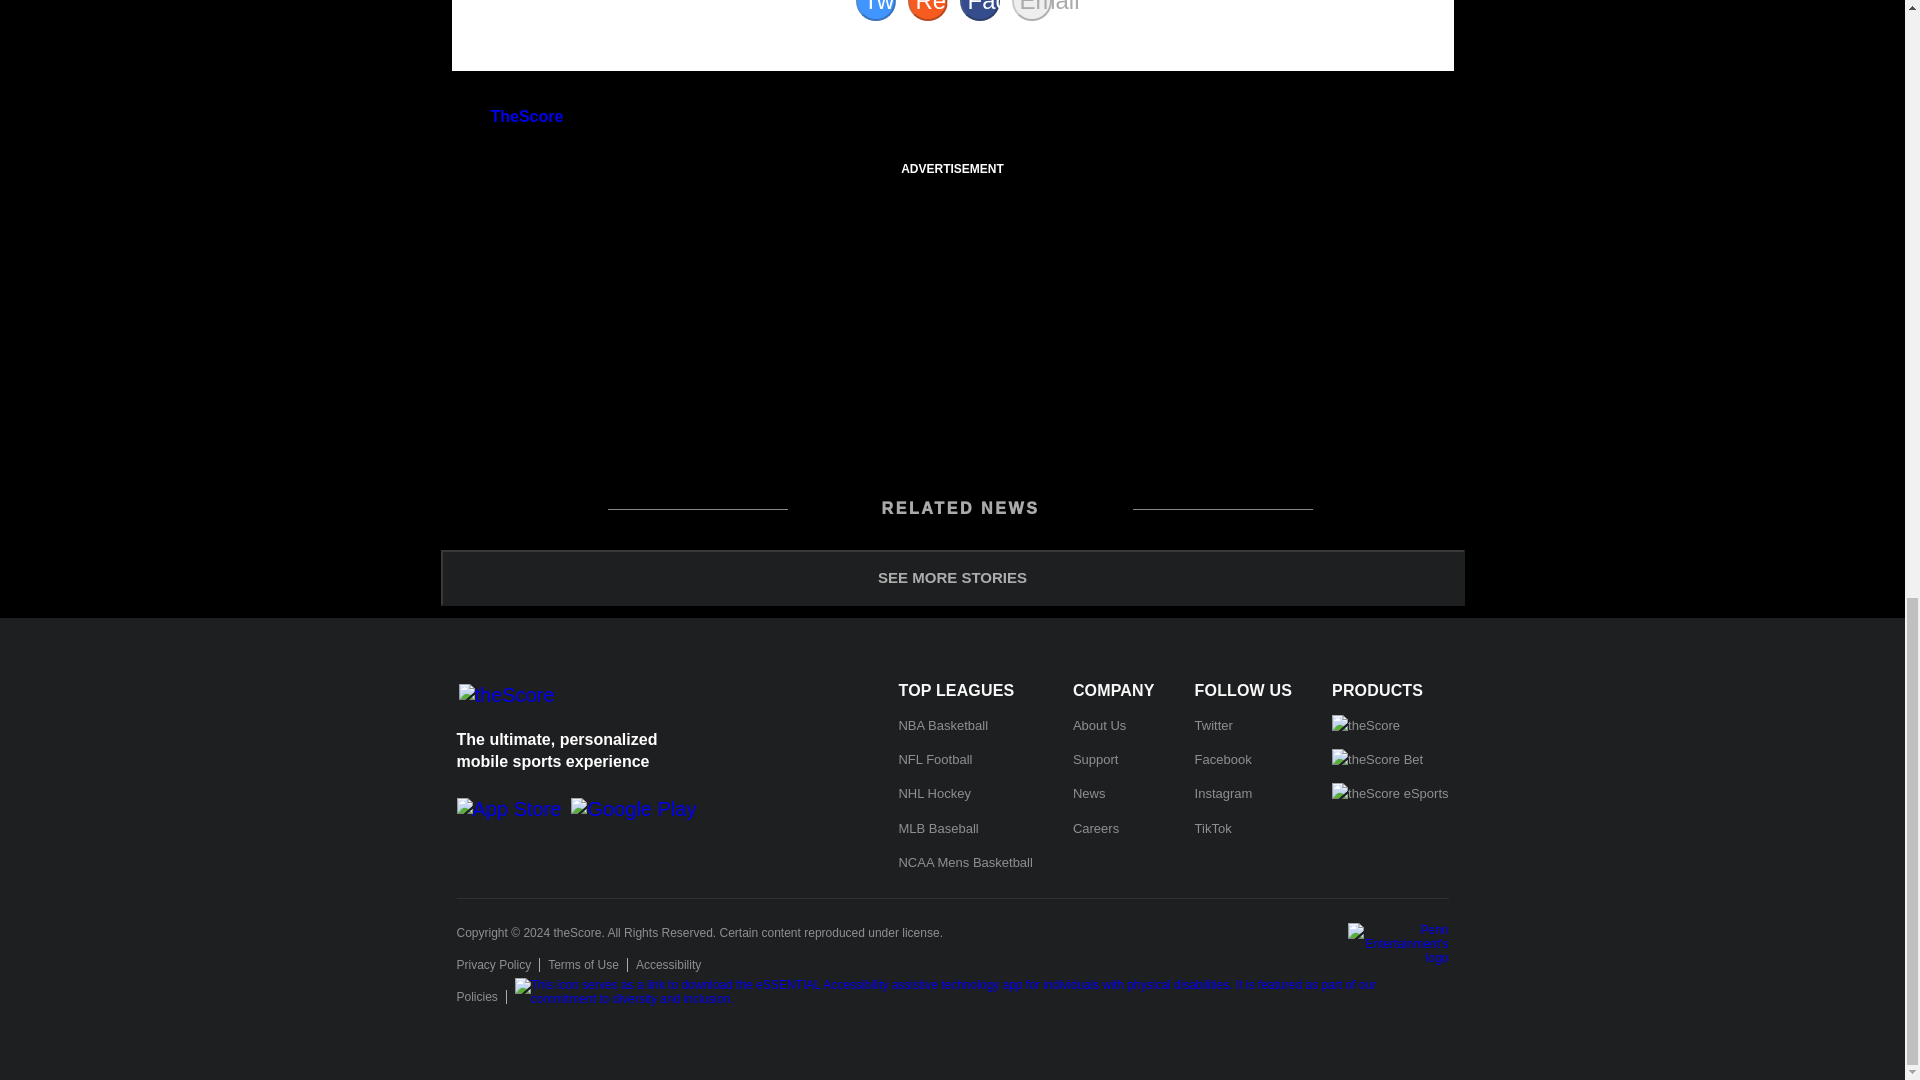 This screenshot has width=1920, height=1080. Describe the element at coordinates (980, 10) in the screenshot. I see `Facebook` at that location.